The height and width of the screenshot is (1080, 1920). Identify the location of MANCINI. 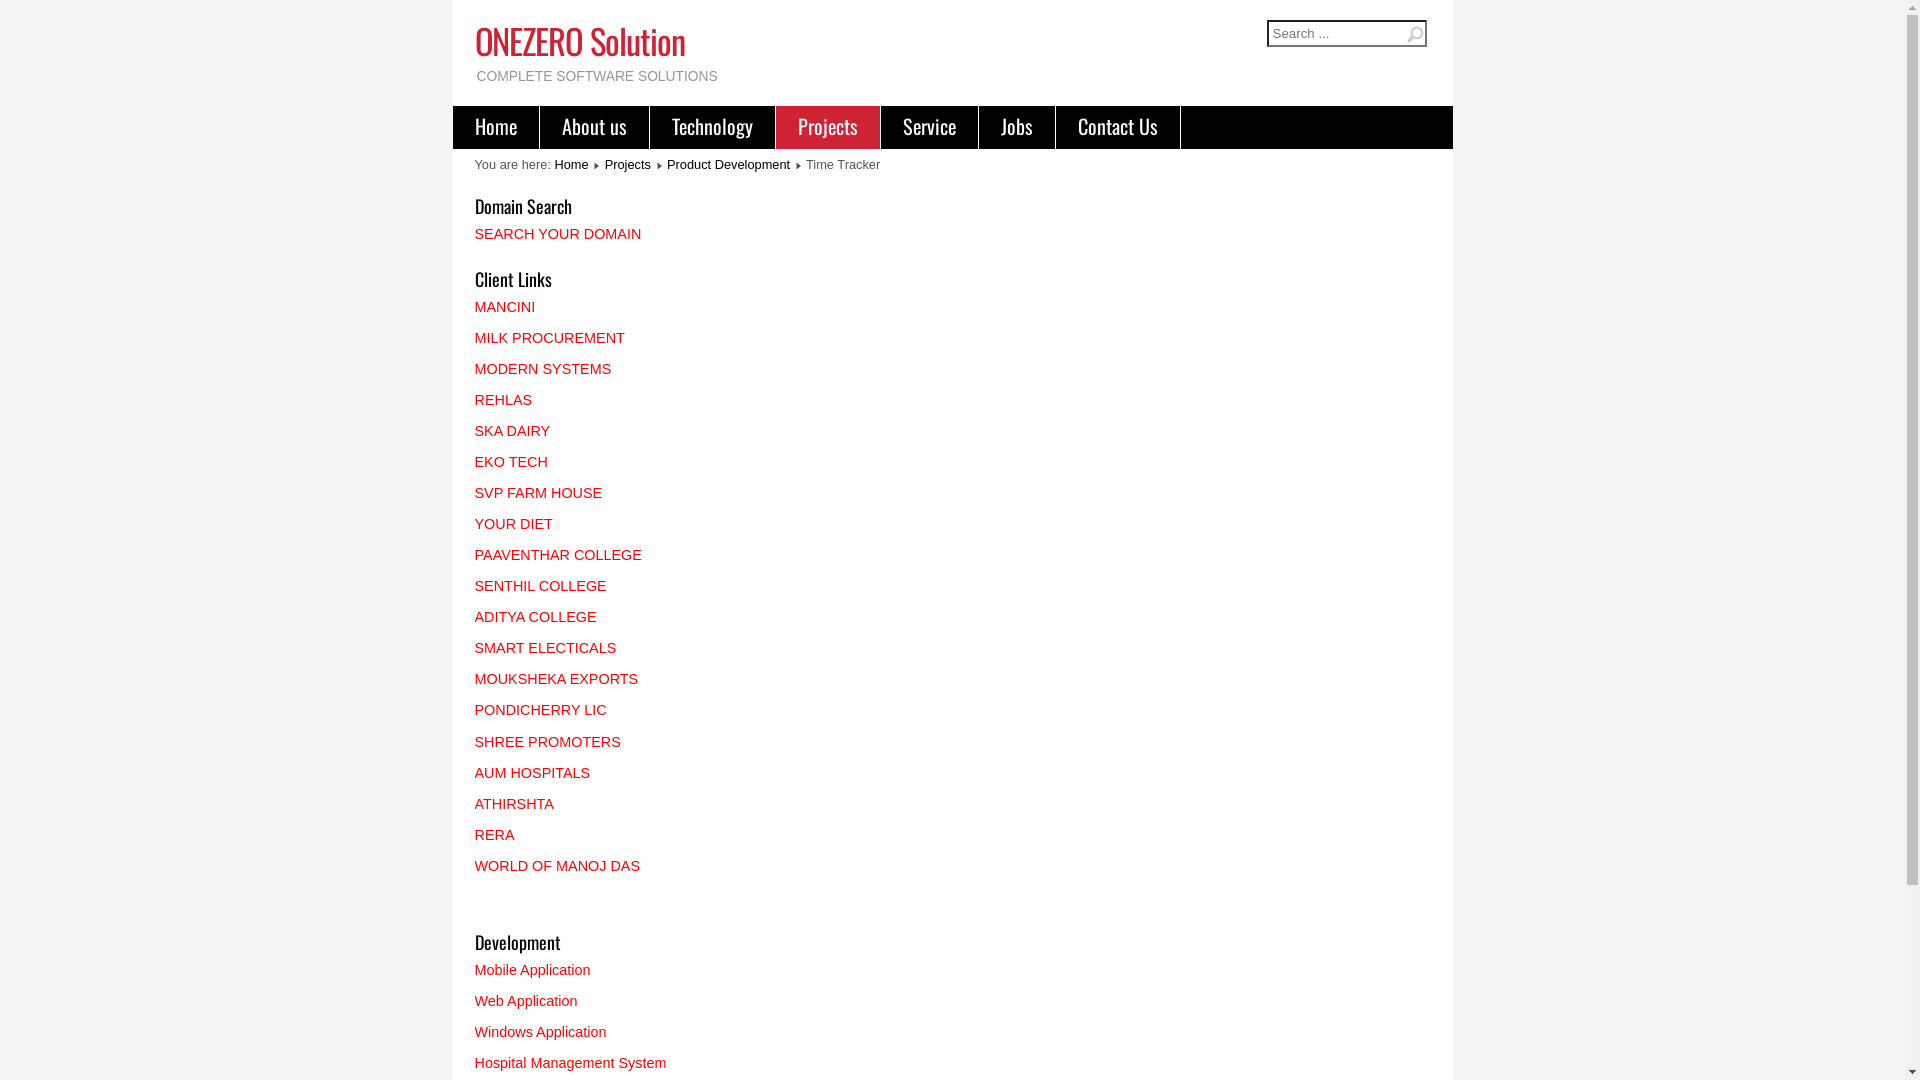
(504, 307).